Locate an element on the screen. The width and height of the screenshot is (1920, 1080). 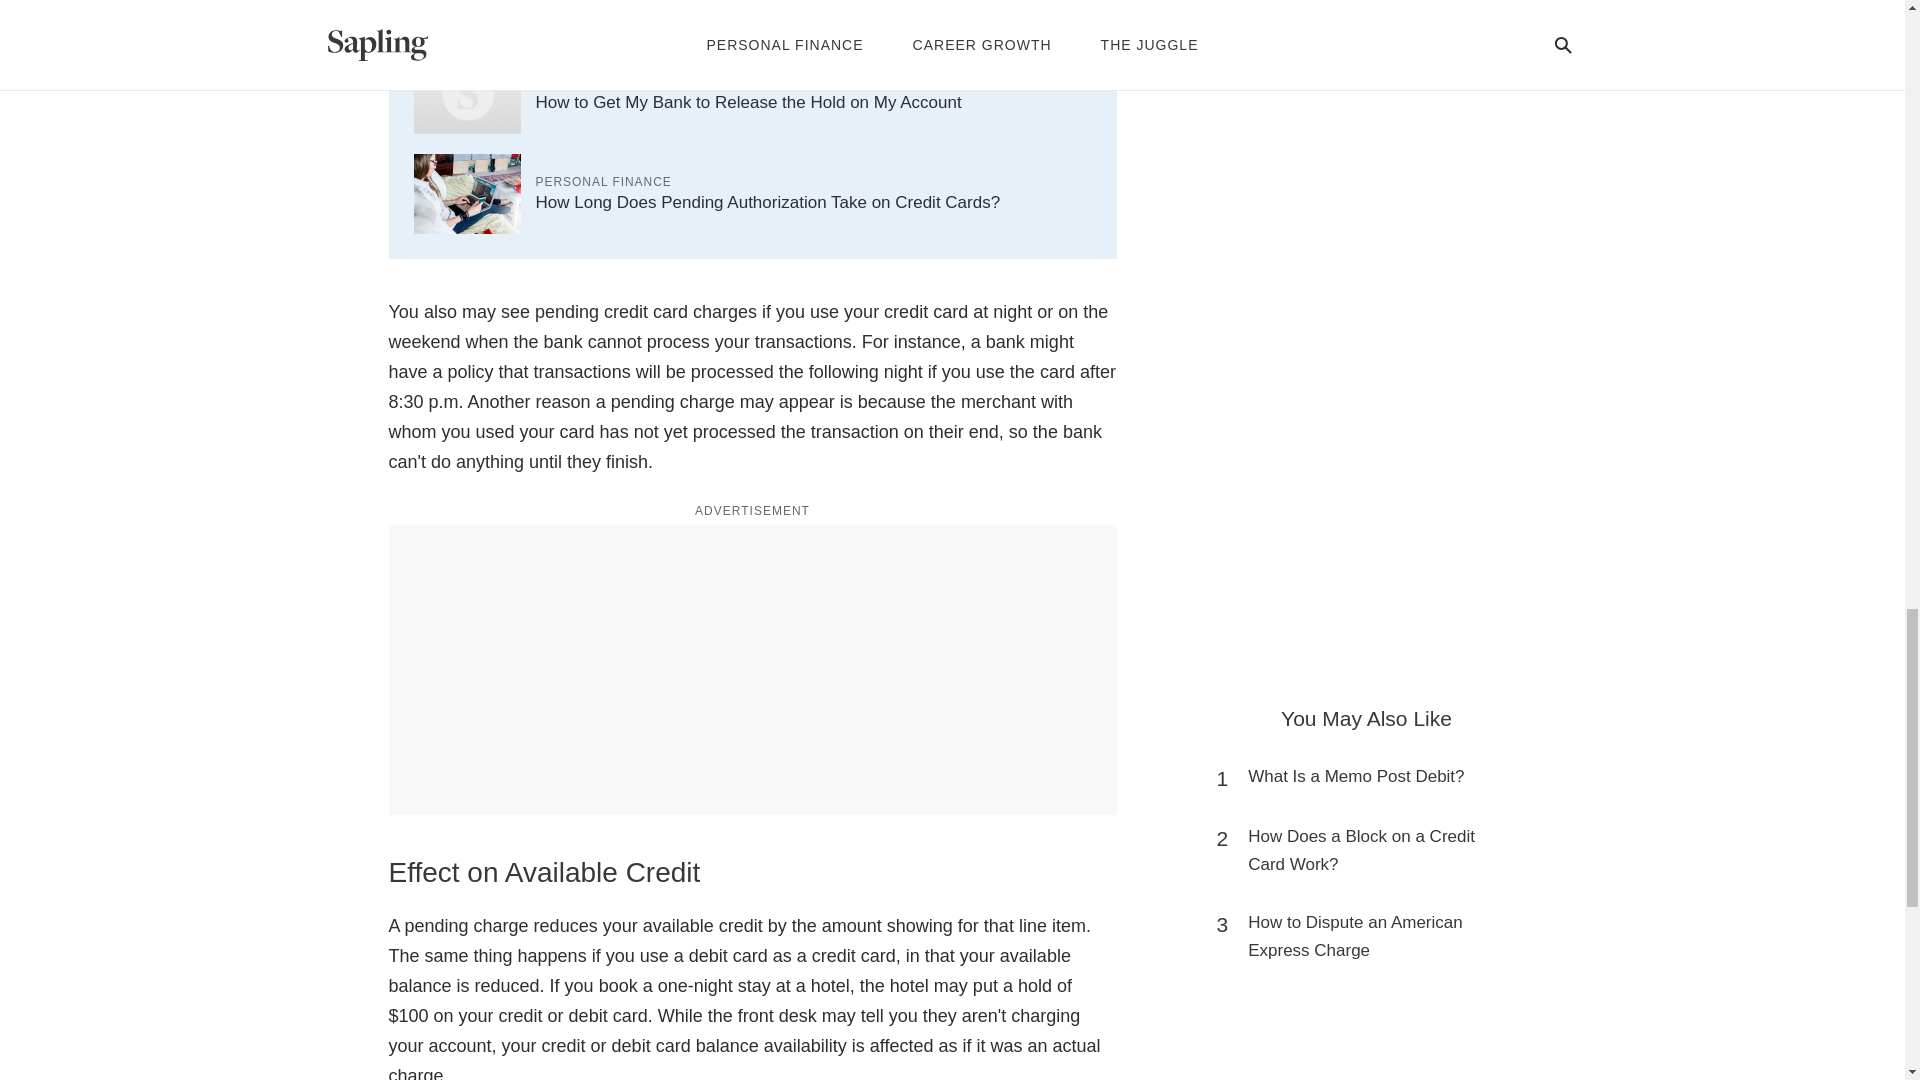
How to Dispute an American Express Charge is located at coordinates (1376, 937).